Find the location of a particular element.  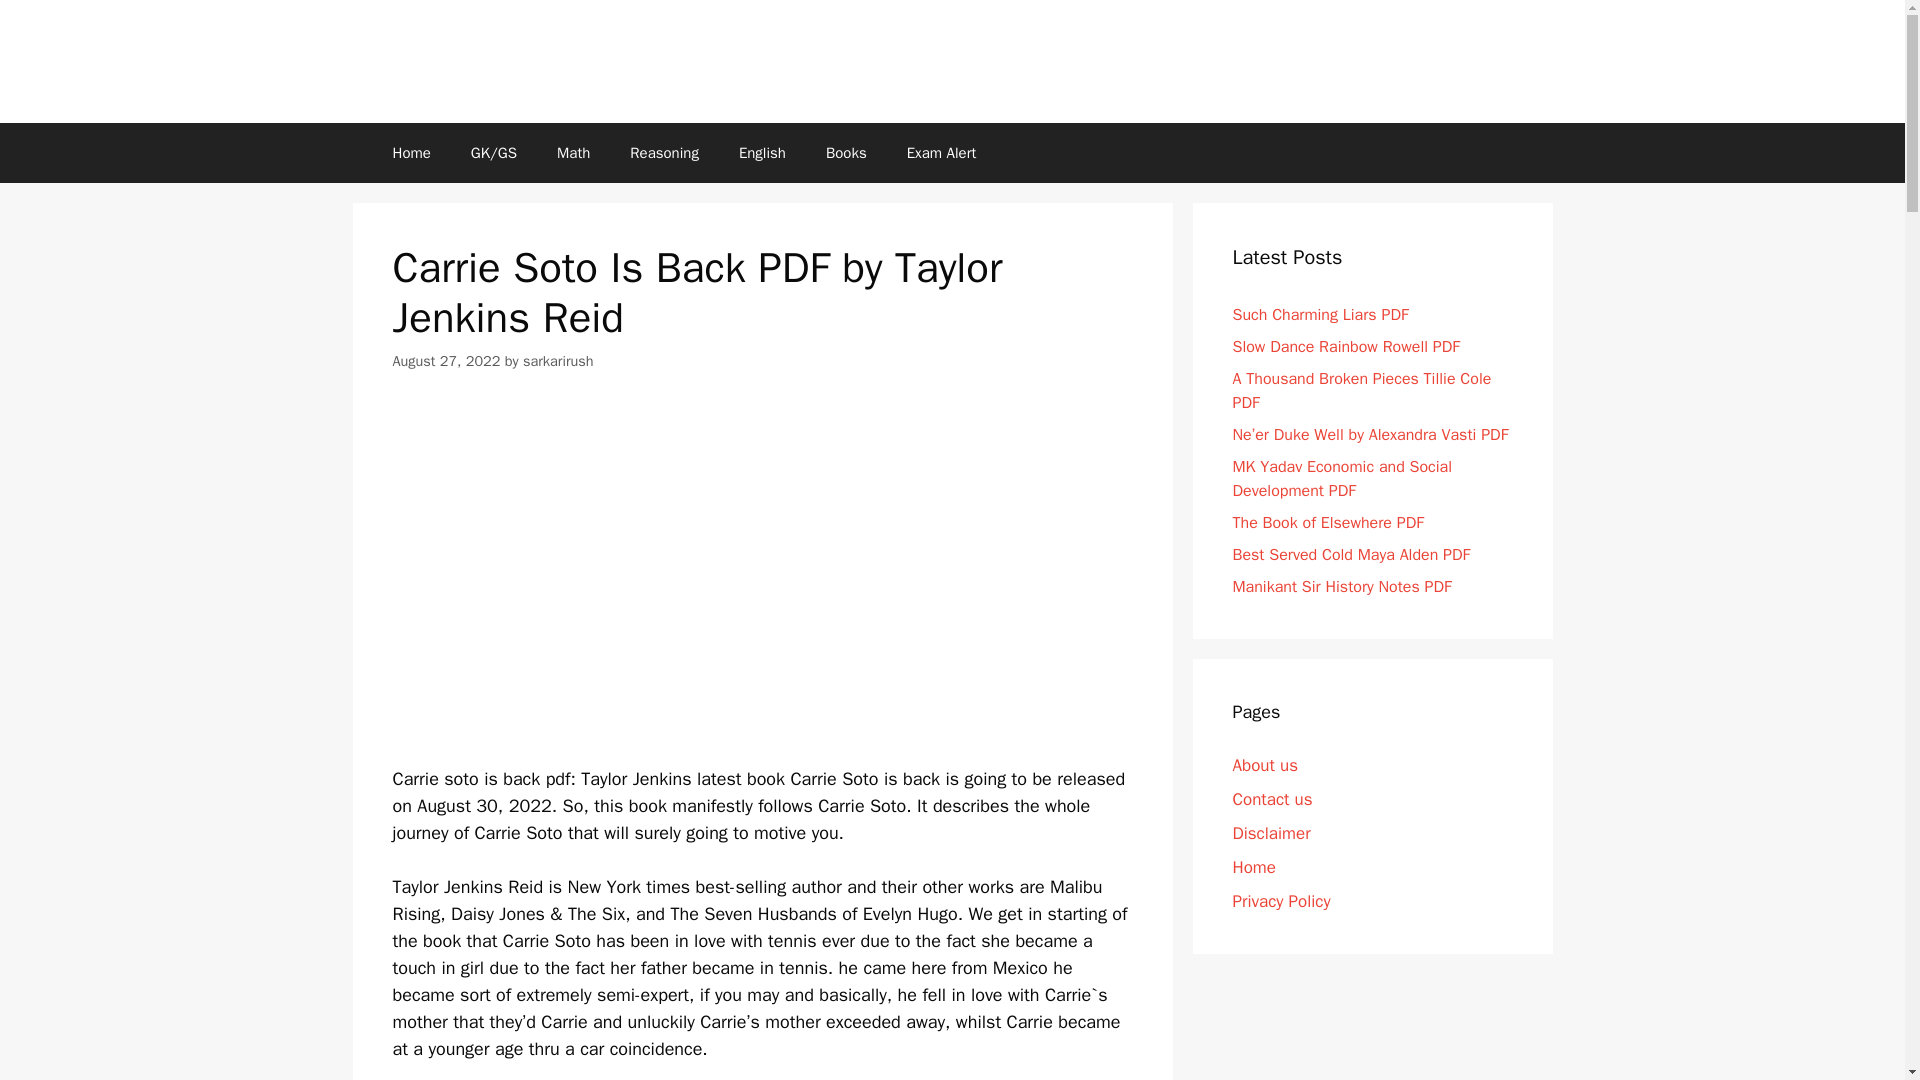

Books is located at coordinates (846, 152).